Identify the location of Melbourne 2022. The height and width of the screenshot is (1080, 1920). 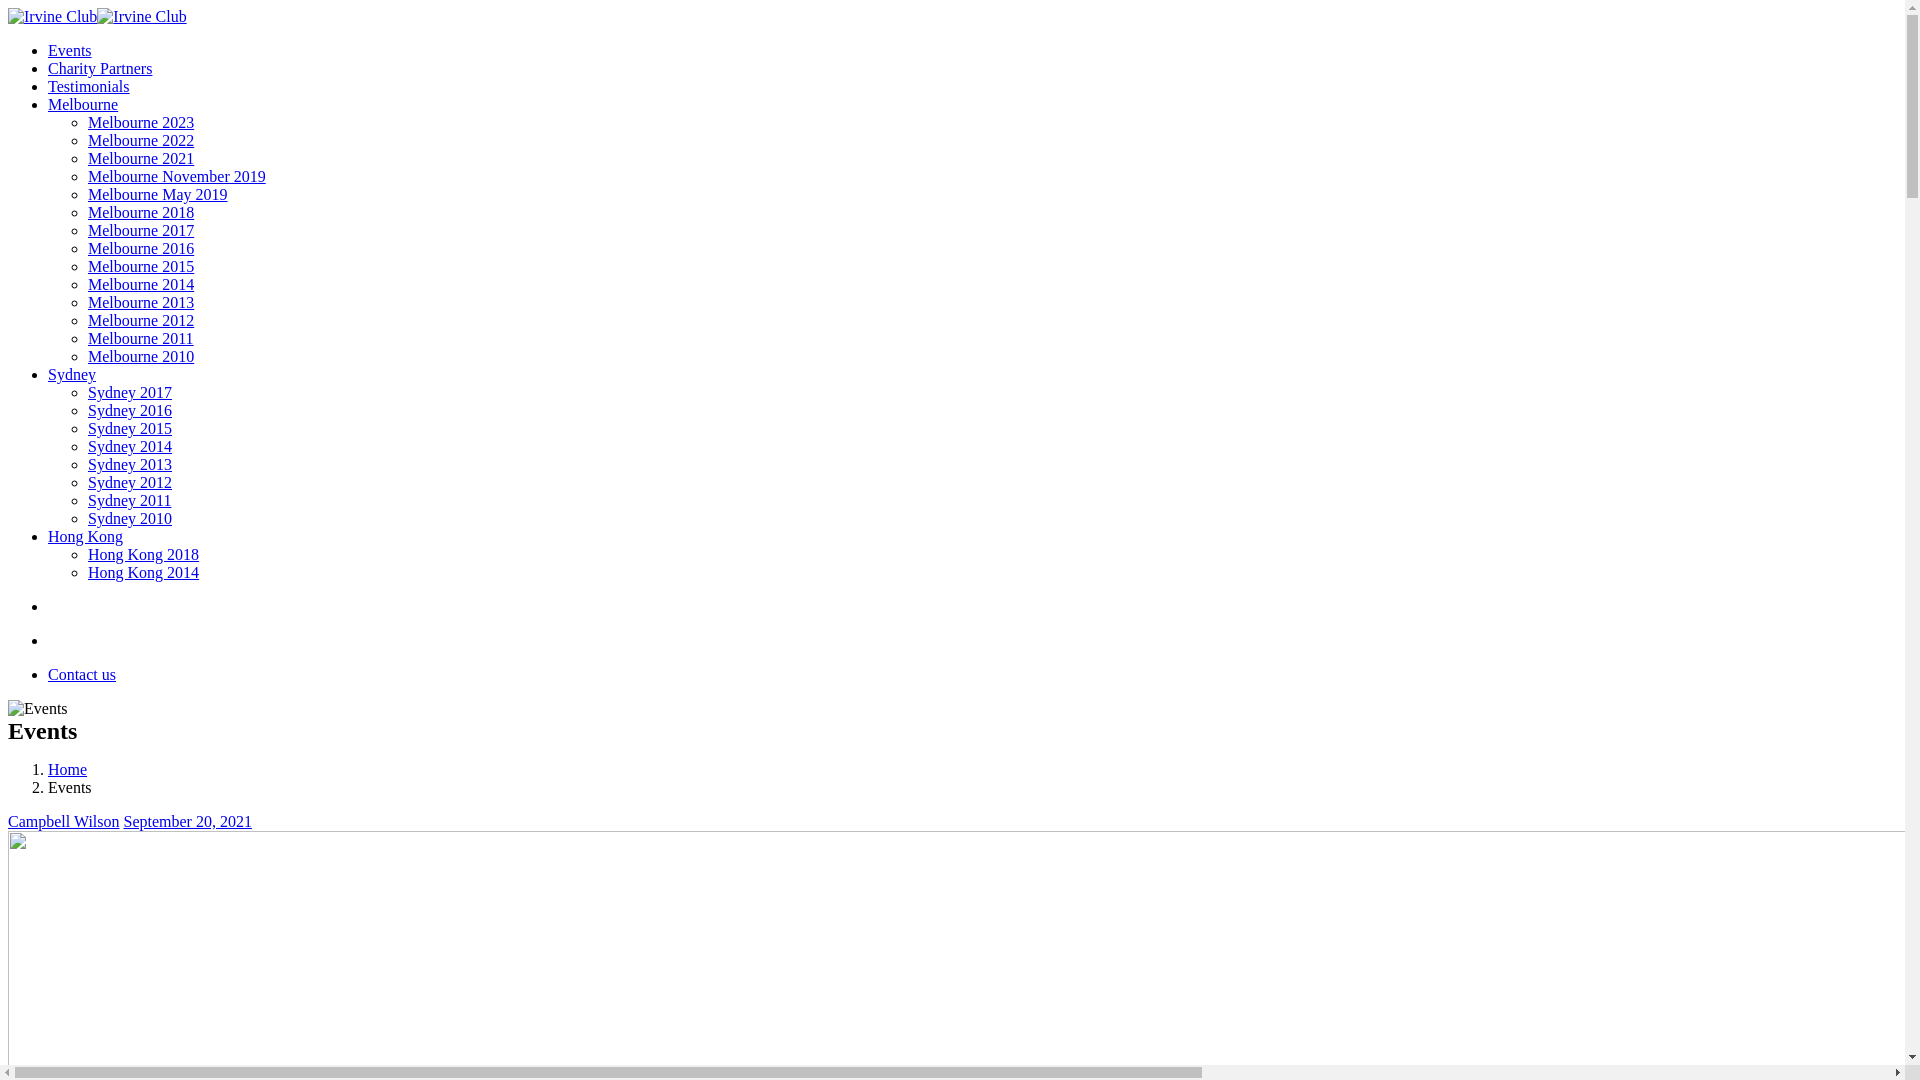
(141, 140).